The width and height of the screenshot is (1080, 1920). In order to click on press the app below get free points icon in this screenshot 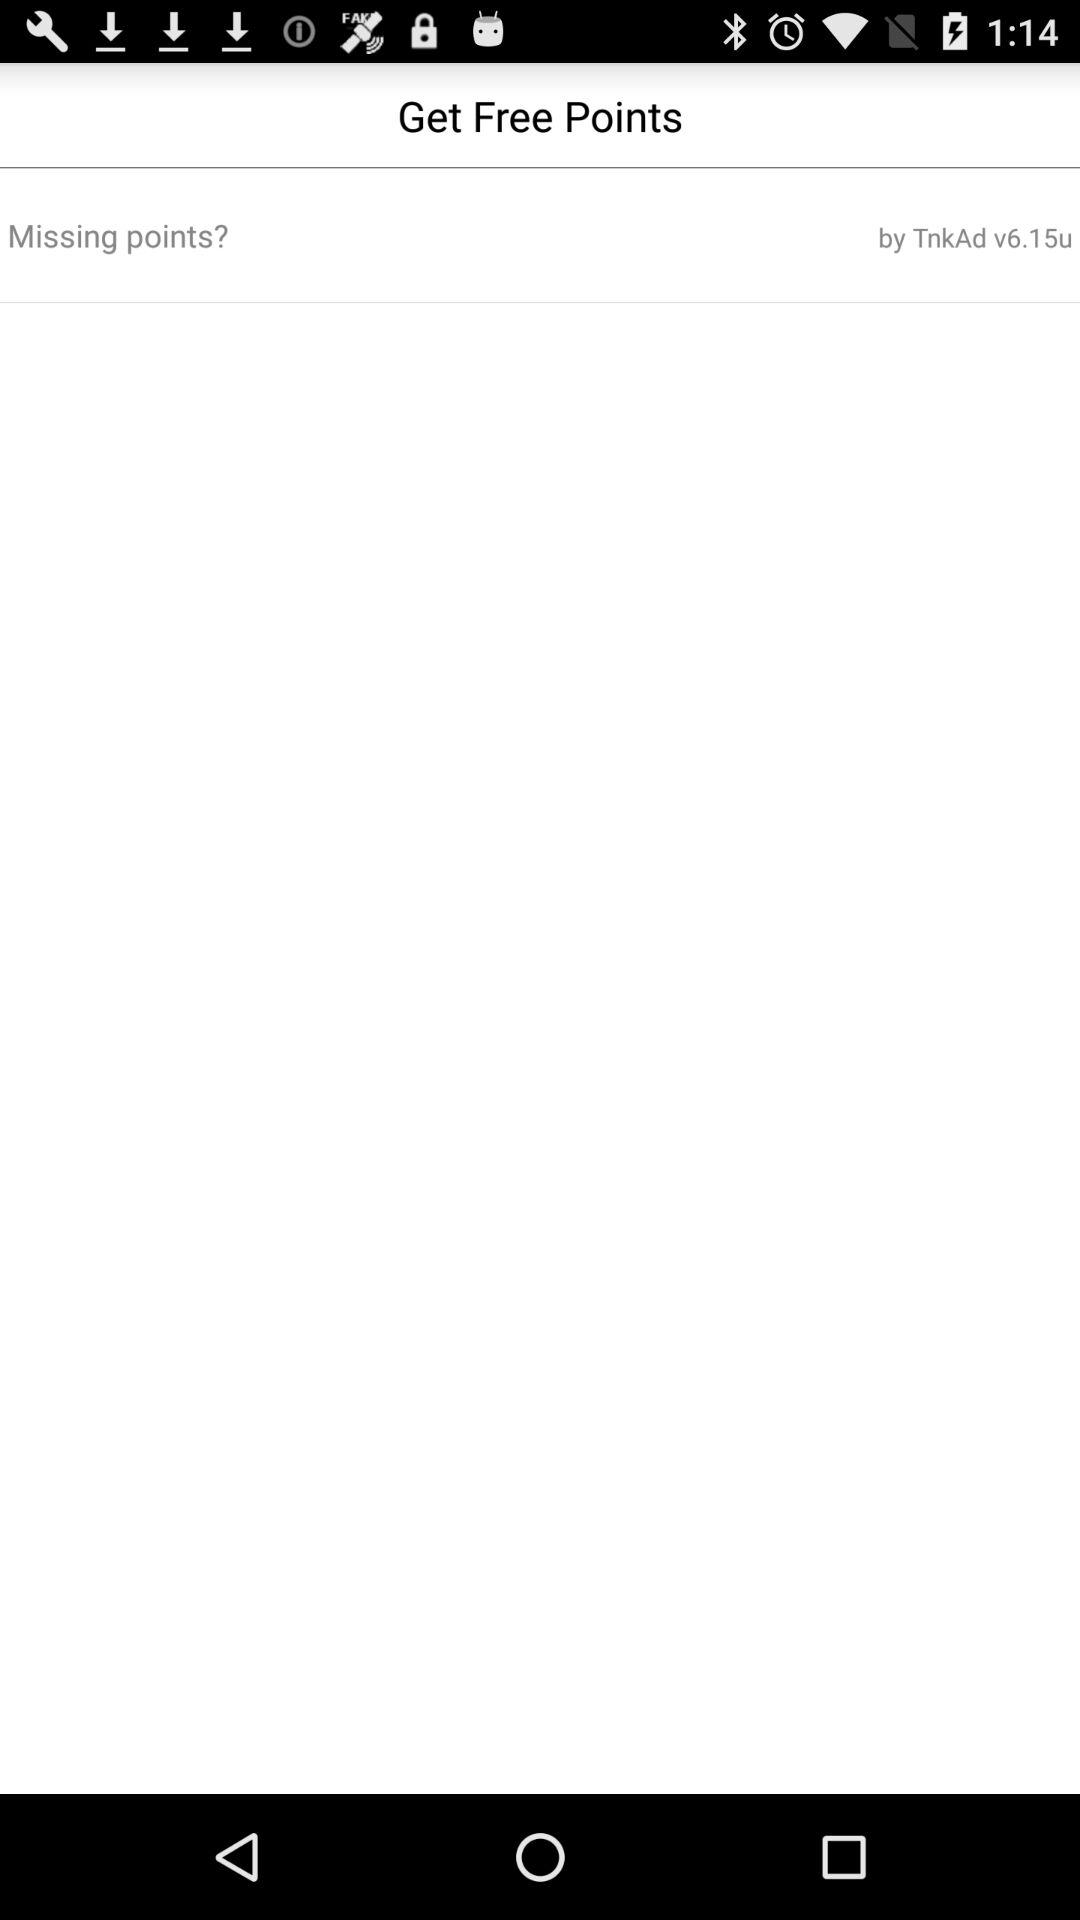, I will do `click(360, 235)`.